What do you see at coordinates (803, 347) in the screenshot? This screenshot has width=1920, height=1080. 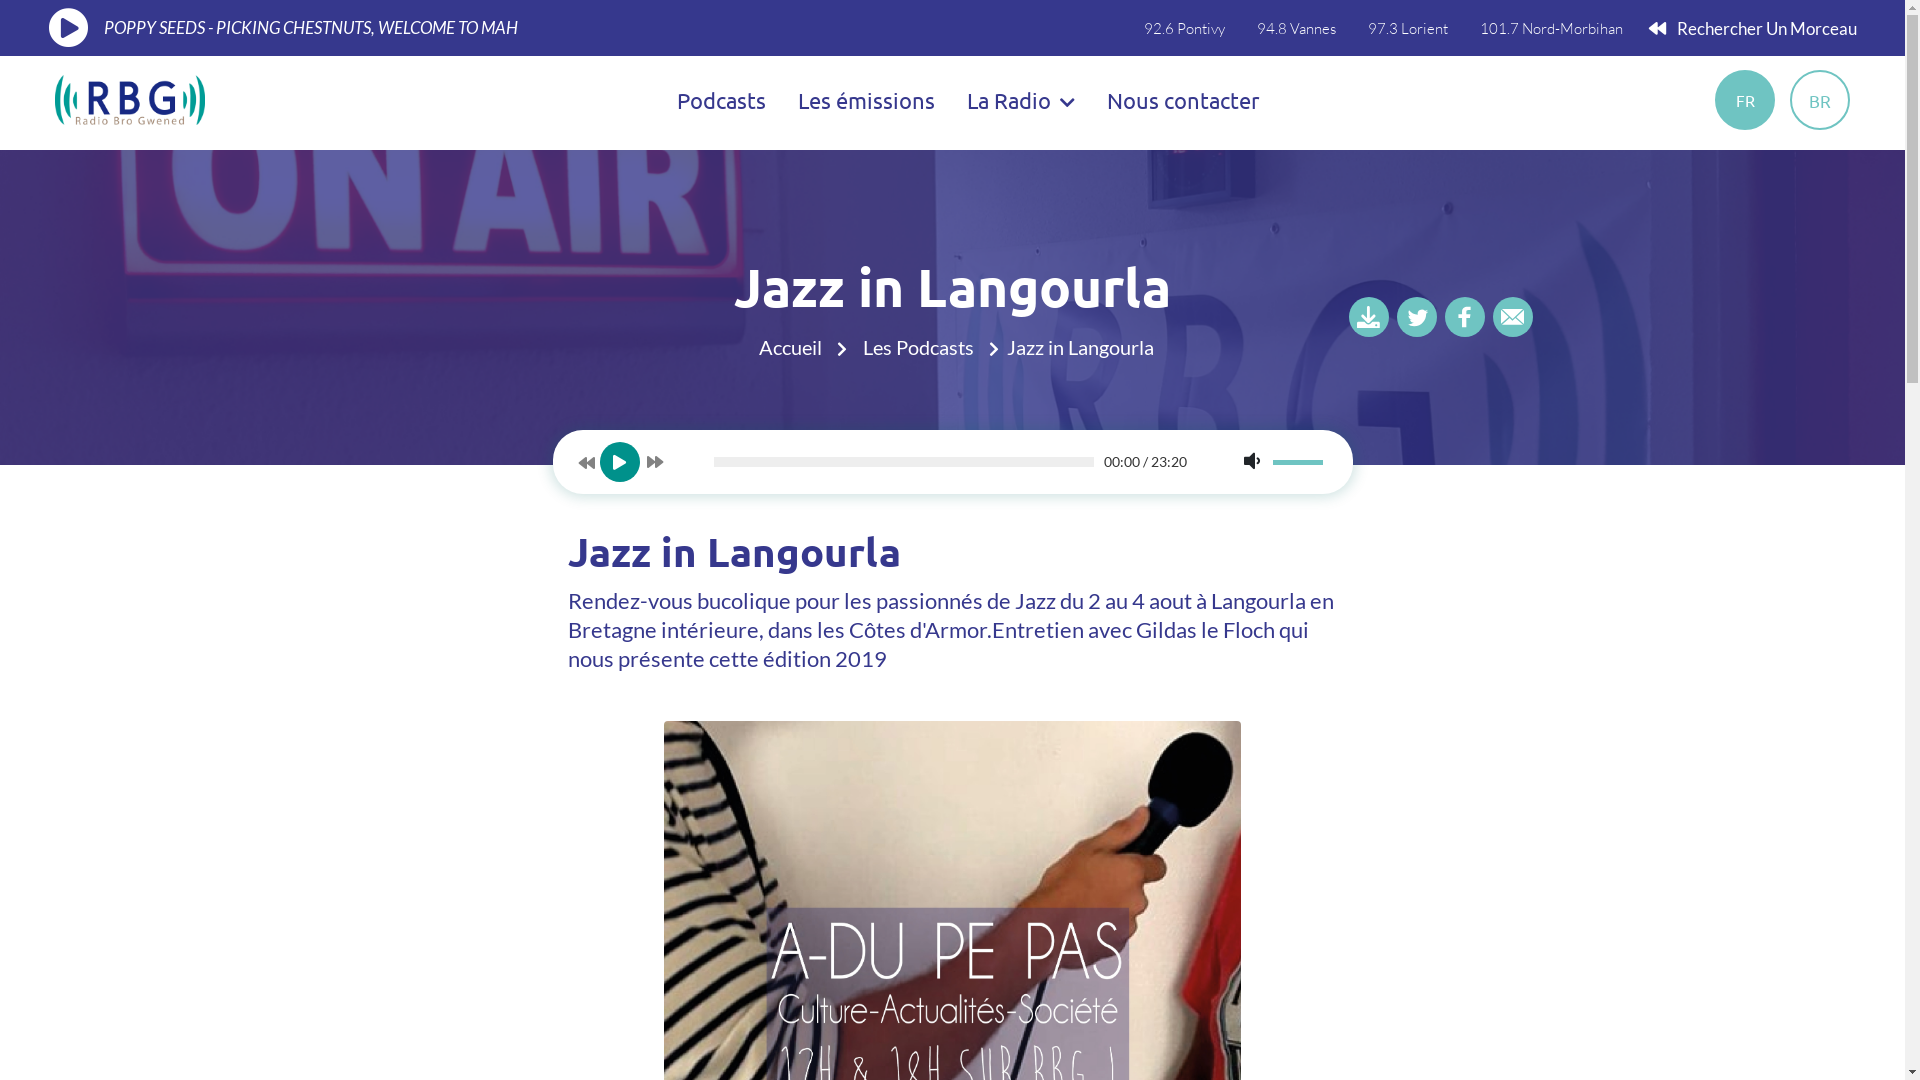 I see `Accueil` at bounding box center [803, 347].